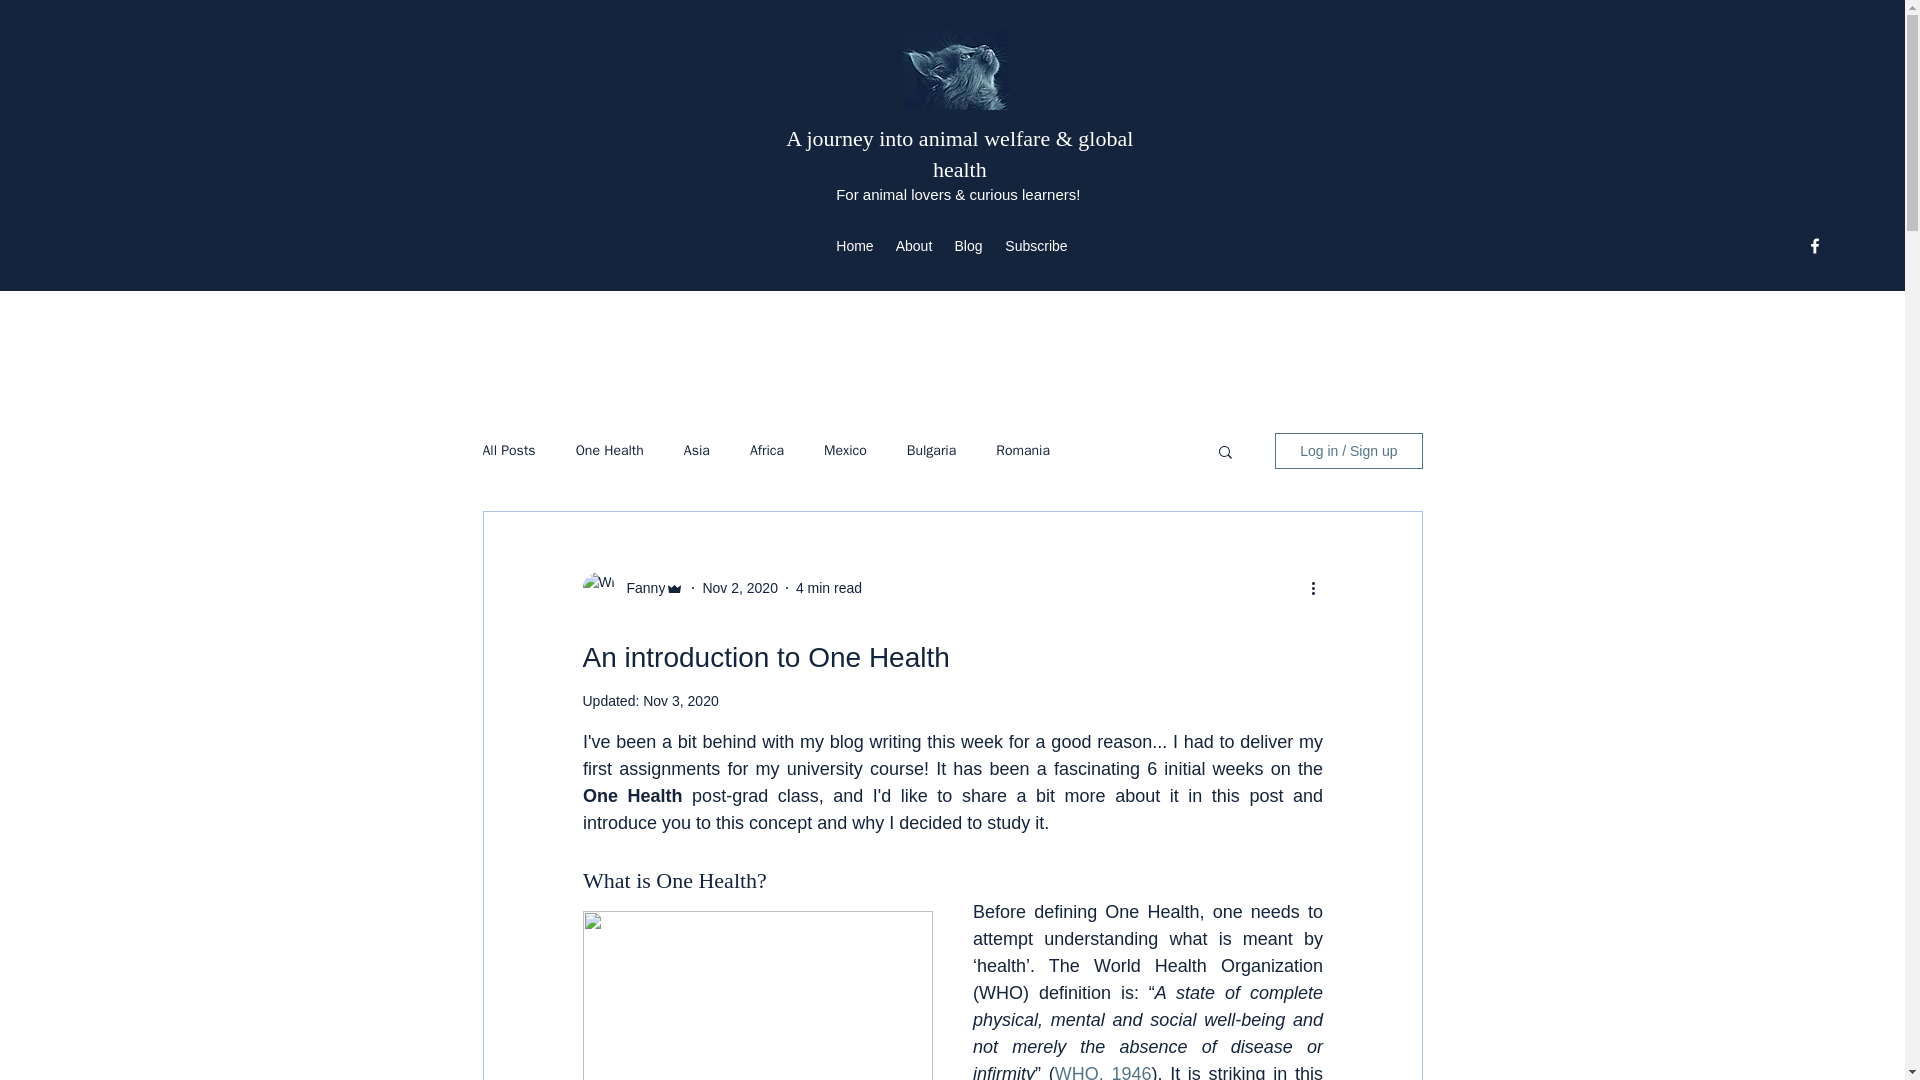  What do you see at coordinates (610, 450) in the screenshot?
I see `One Health` at bounding box center [610, 450].